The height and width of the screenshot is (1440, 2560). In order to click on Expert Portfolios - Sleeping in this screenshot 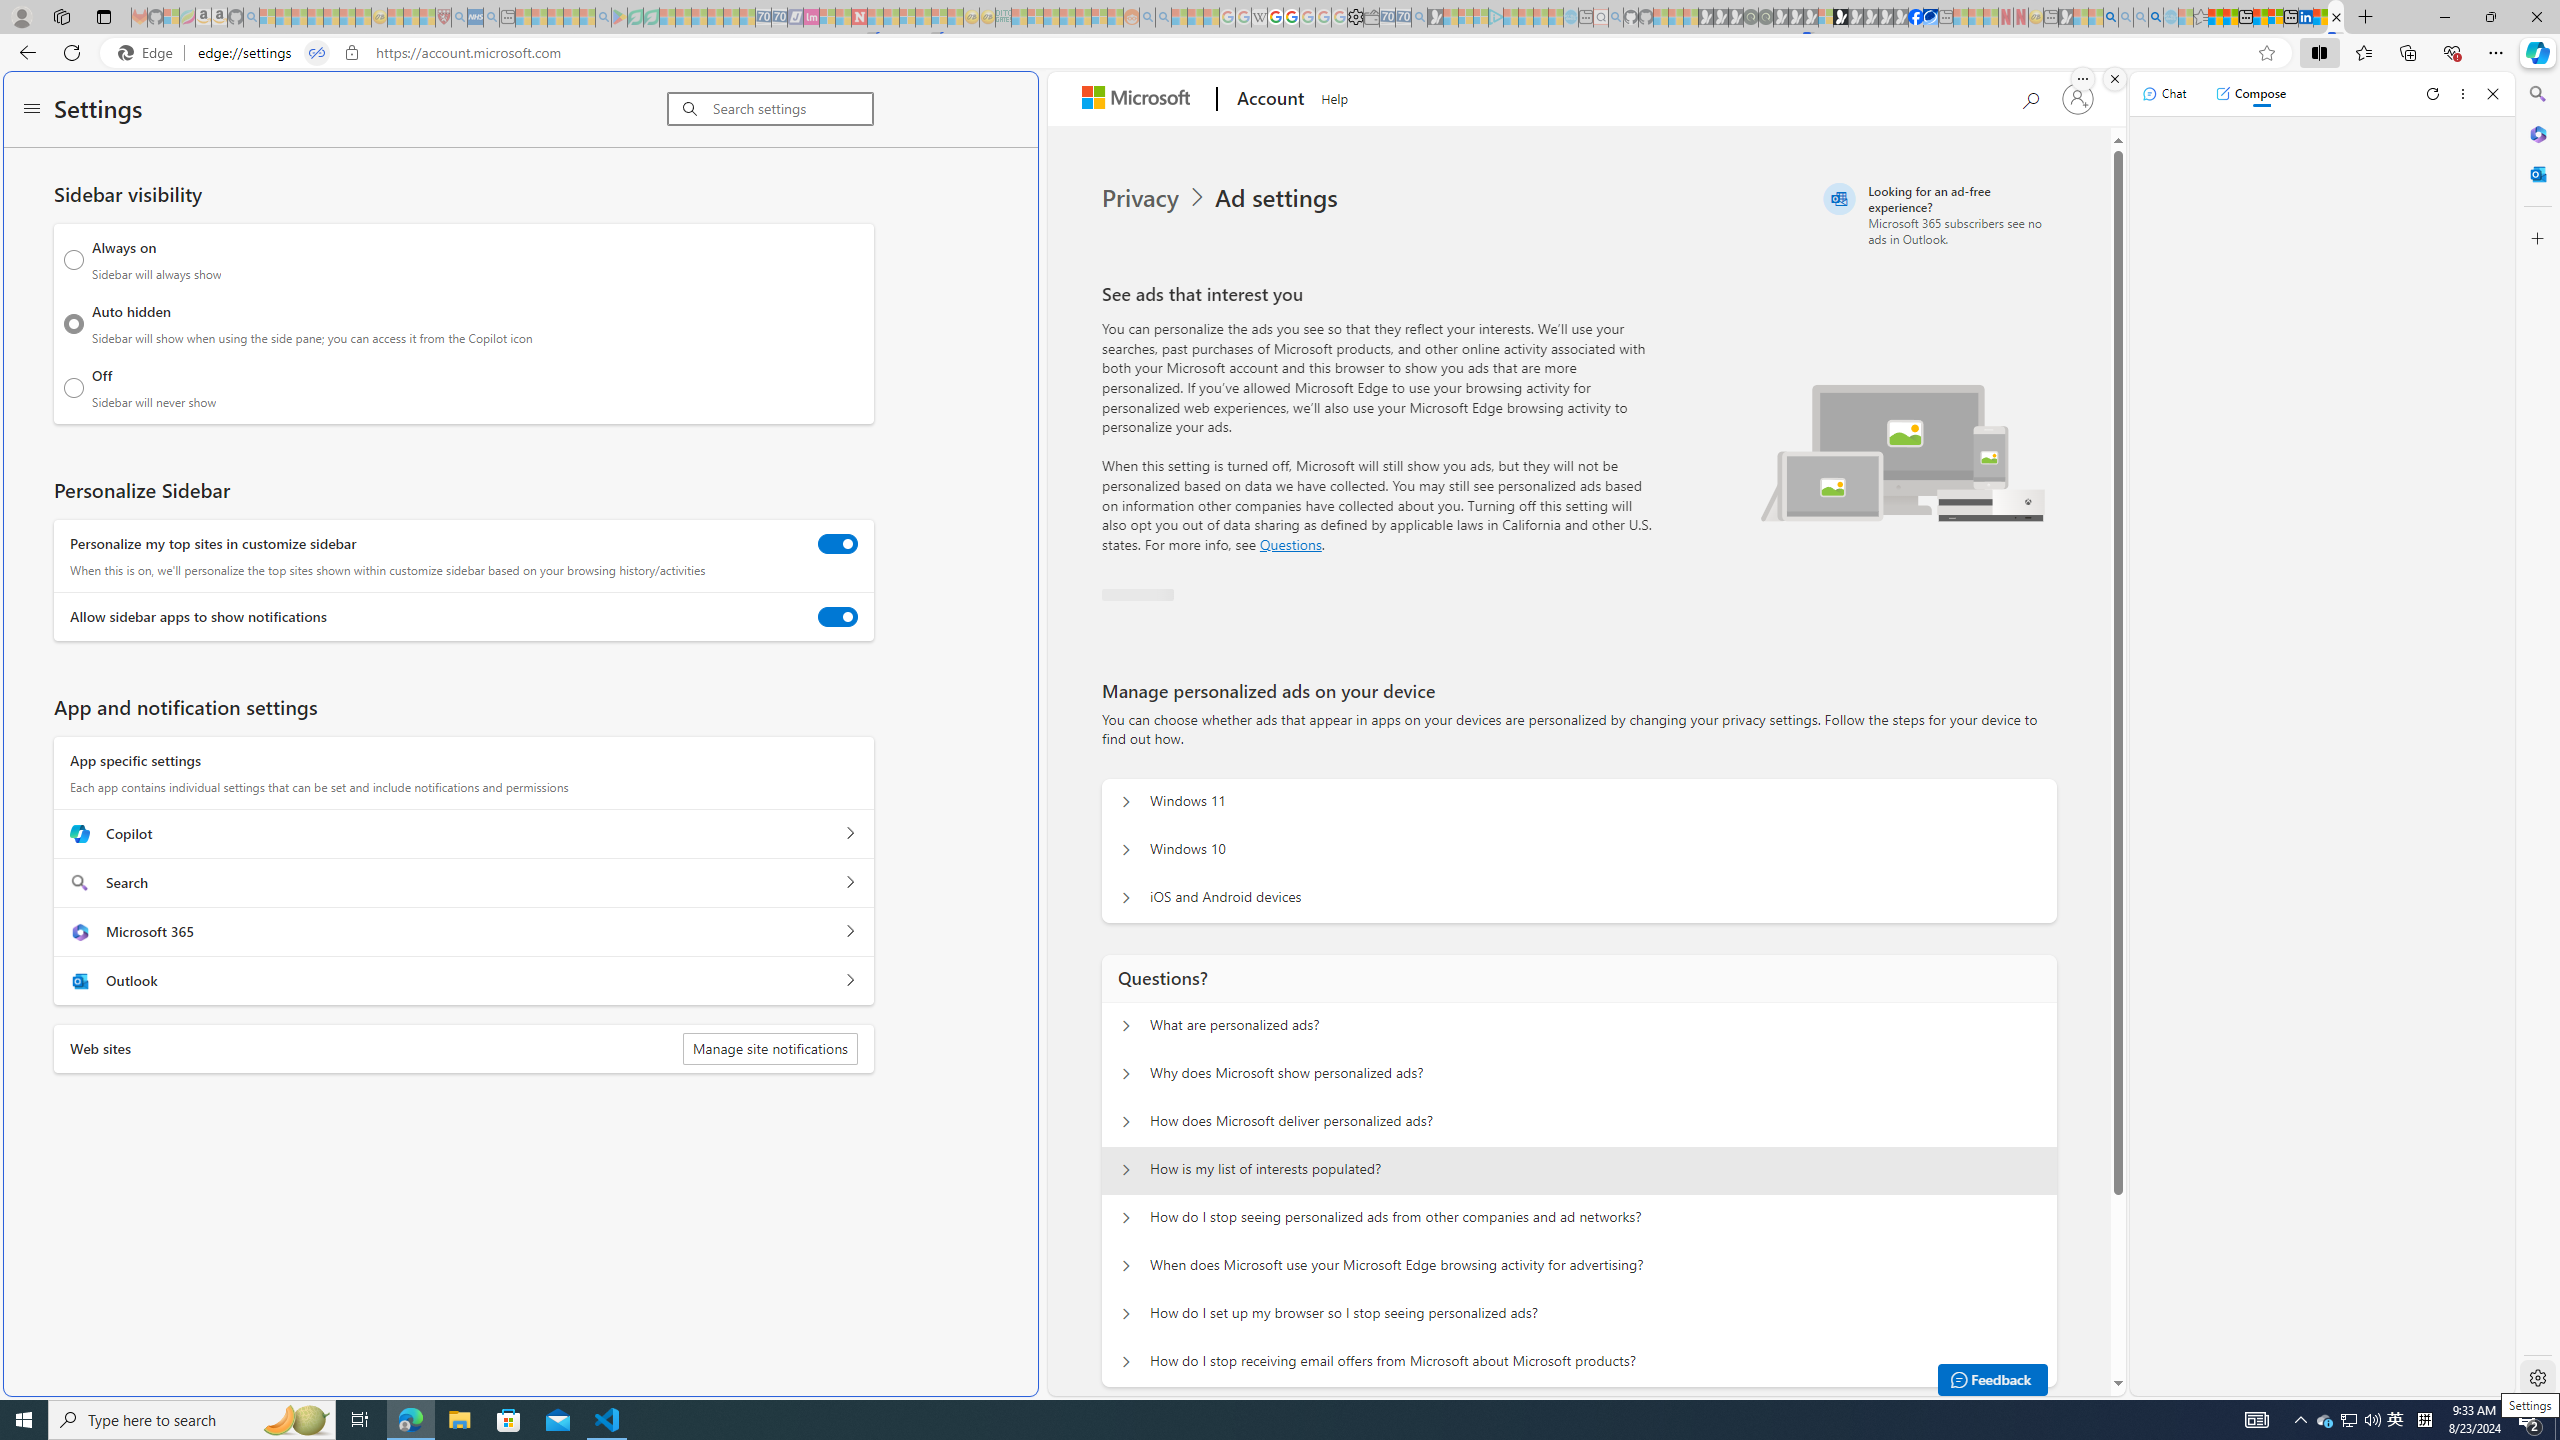, I will do `click(1067, 17)`.